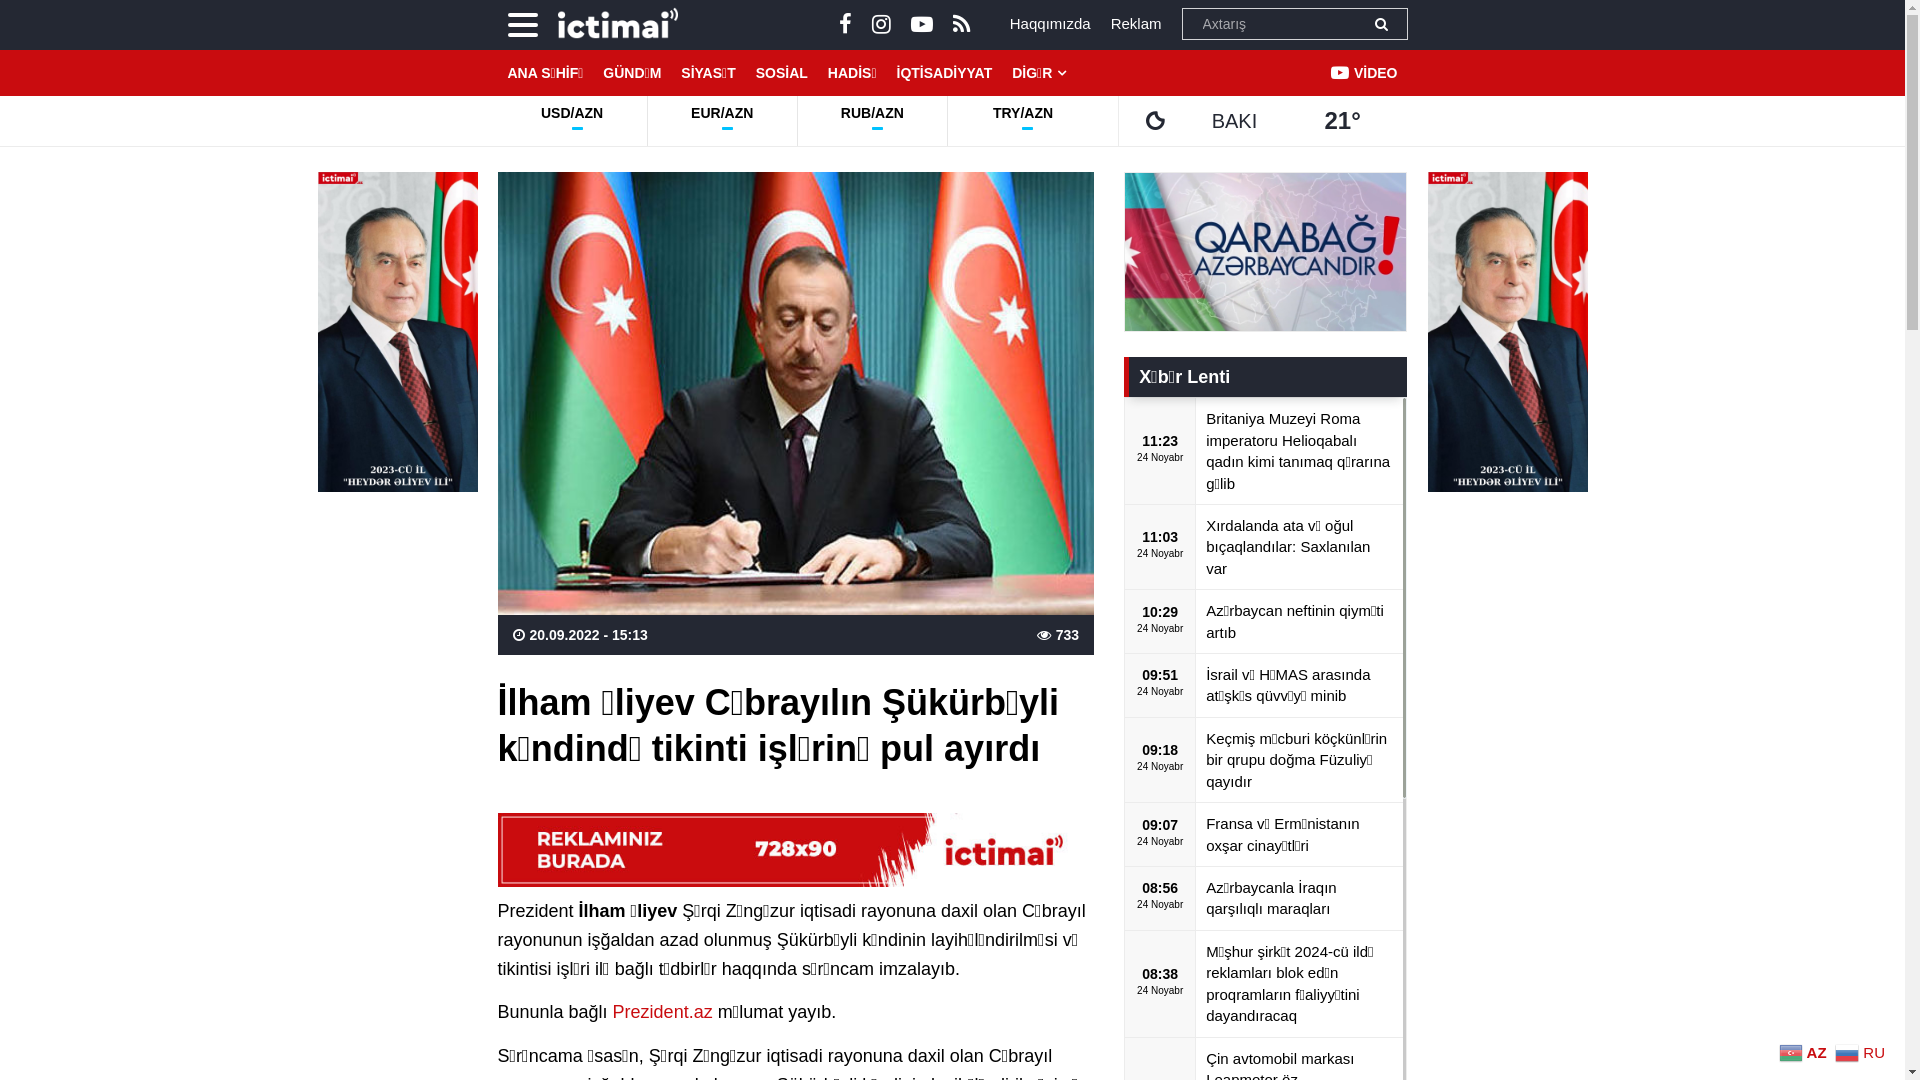 Image resolution: width=1920 pixels, height=1080 pixels. Describe the element at coordinates (782, 73) in the screenshot. I see `SOSIAL` at that location.